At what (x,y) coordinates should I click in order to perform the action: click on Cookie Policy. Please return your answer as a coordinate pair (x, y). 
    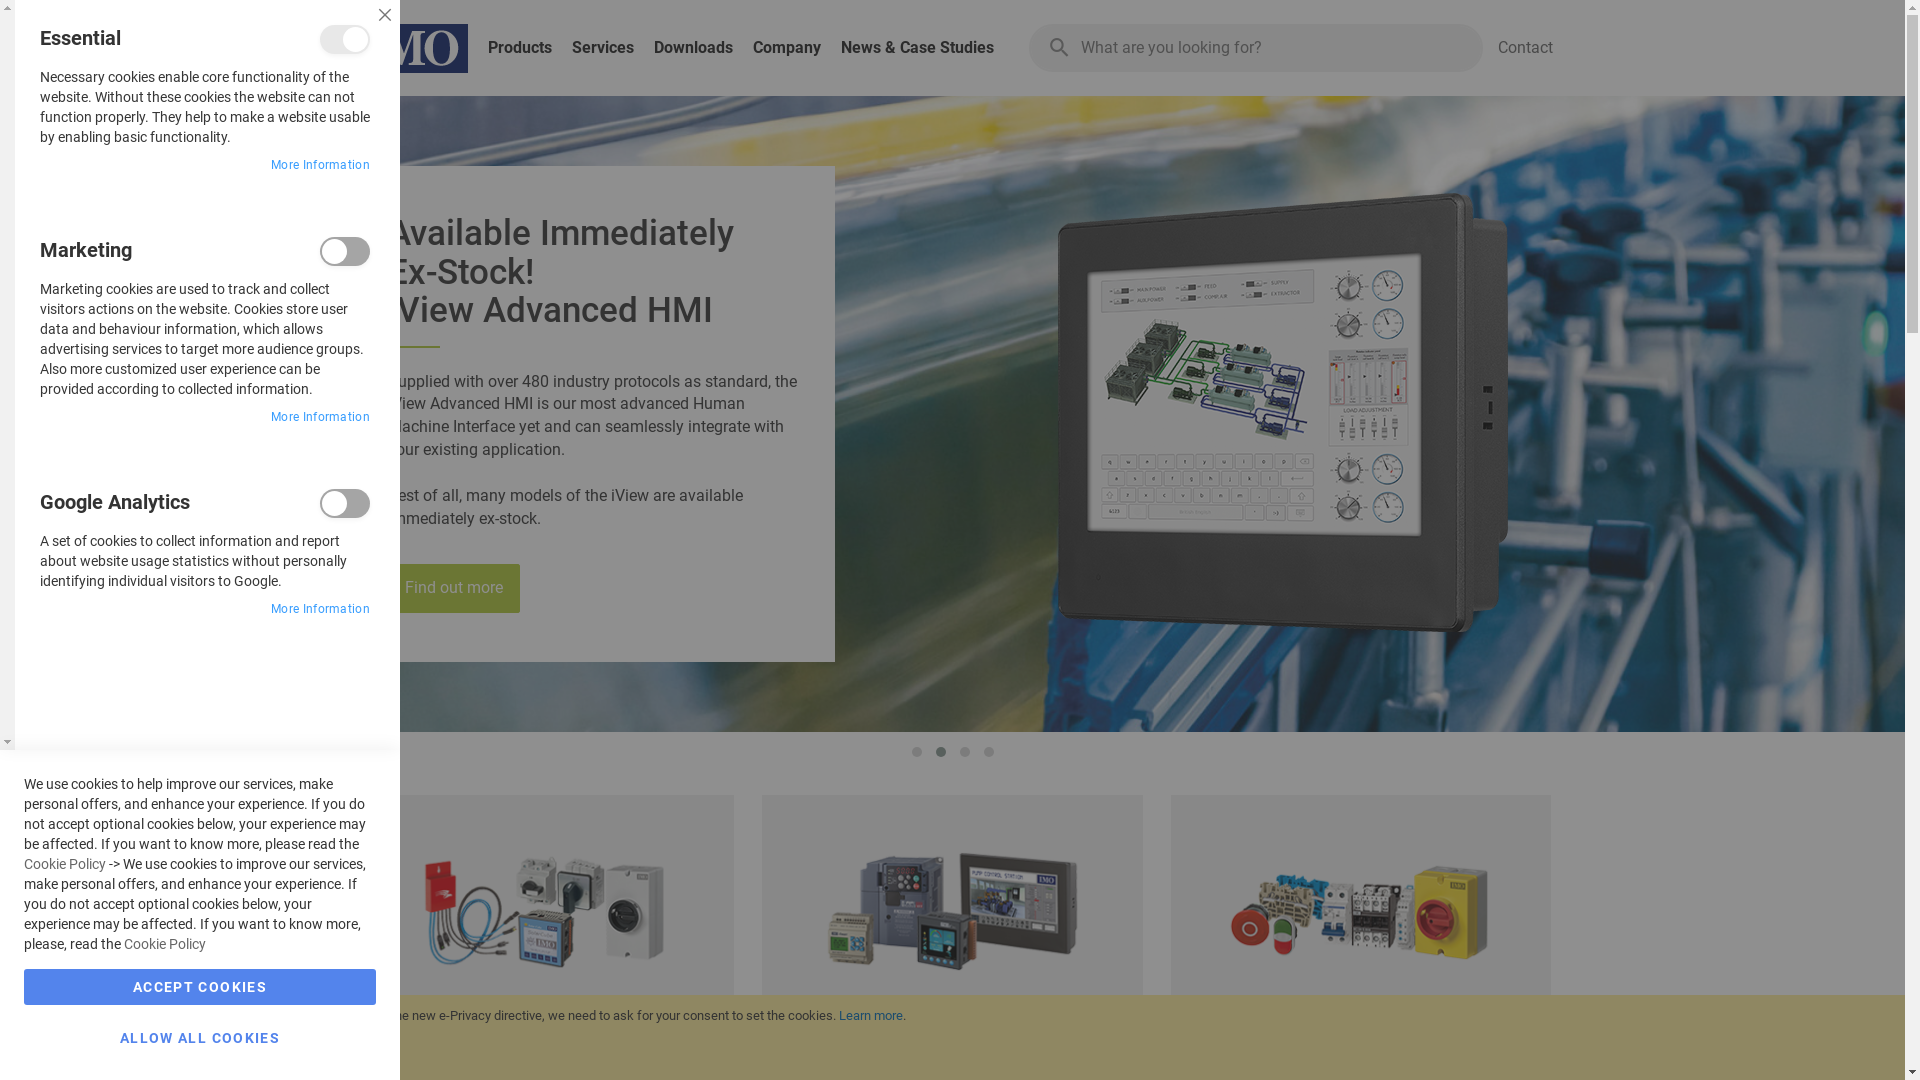
    Looking at the image, I should click on (65, 864).